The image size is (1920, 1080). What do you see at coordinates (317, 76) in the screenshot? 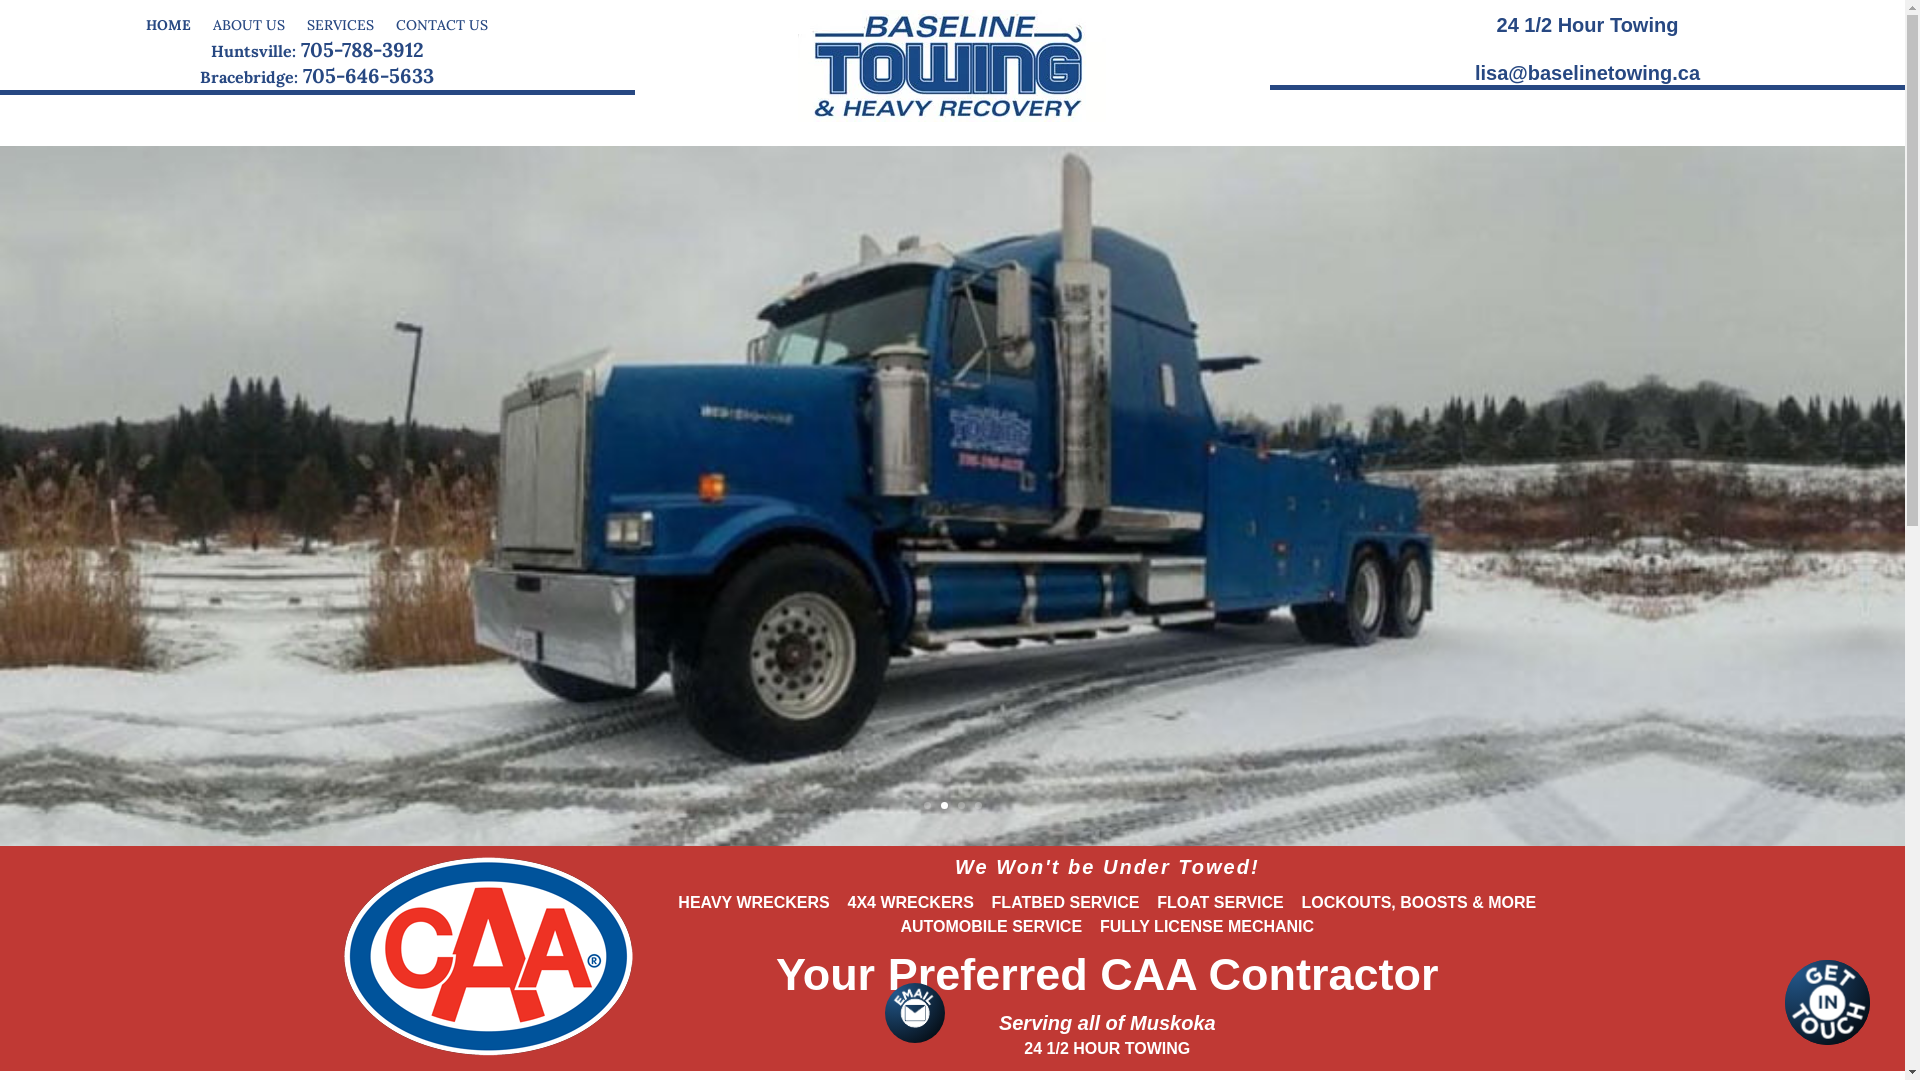
I see `Bracebridge: 705-646-5633` at bounding box center [317, 76].